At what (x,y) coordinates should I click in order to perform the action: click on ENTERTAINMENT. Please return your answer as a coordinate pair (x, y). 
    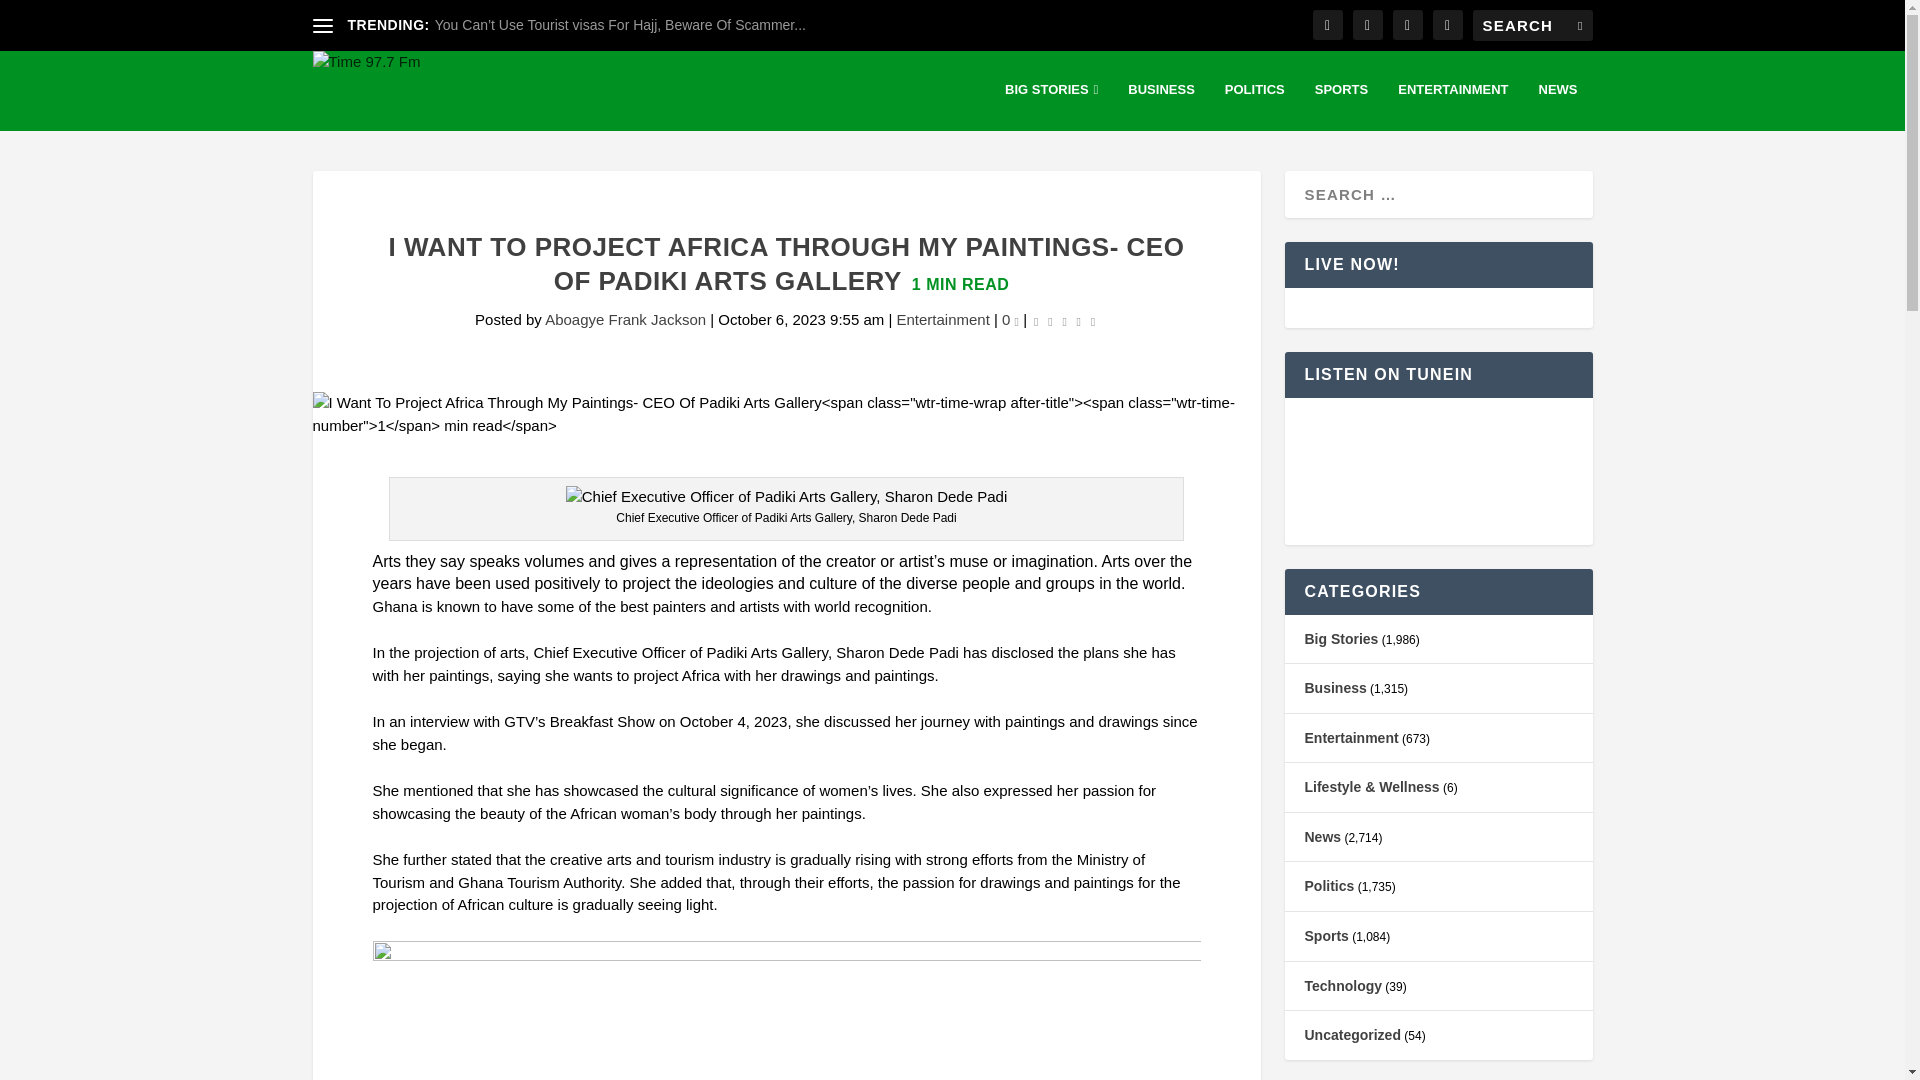
    Looking at the image, I should click on (1452, 106).